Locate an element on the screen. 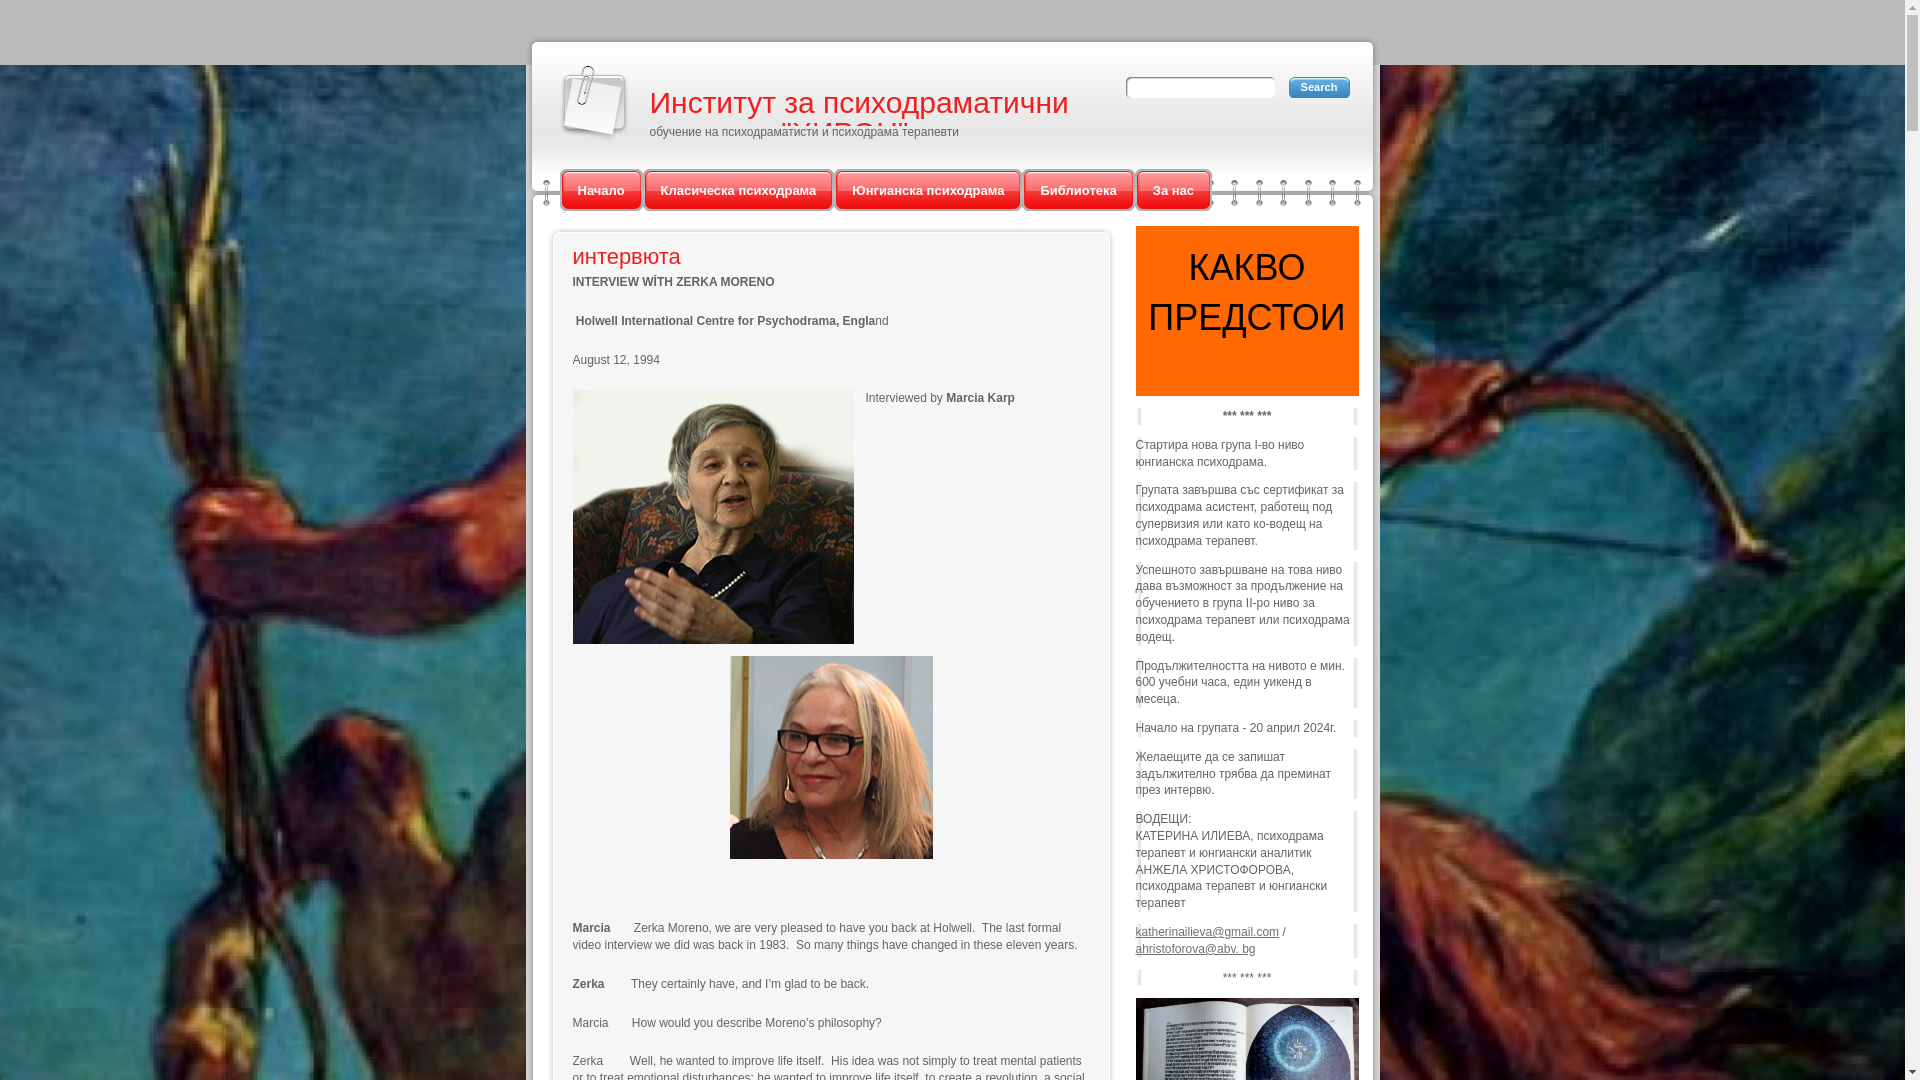 Image resolution: width=1920 pixels, height=1080 pixels. Search is located at coordinates (1318, 87).